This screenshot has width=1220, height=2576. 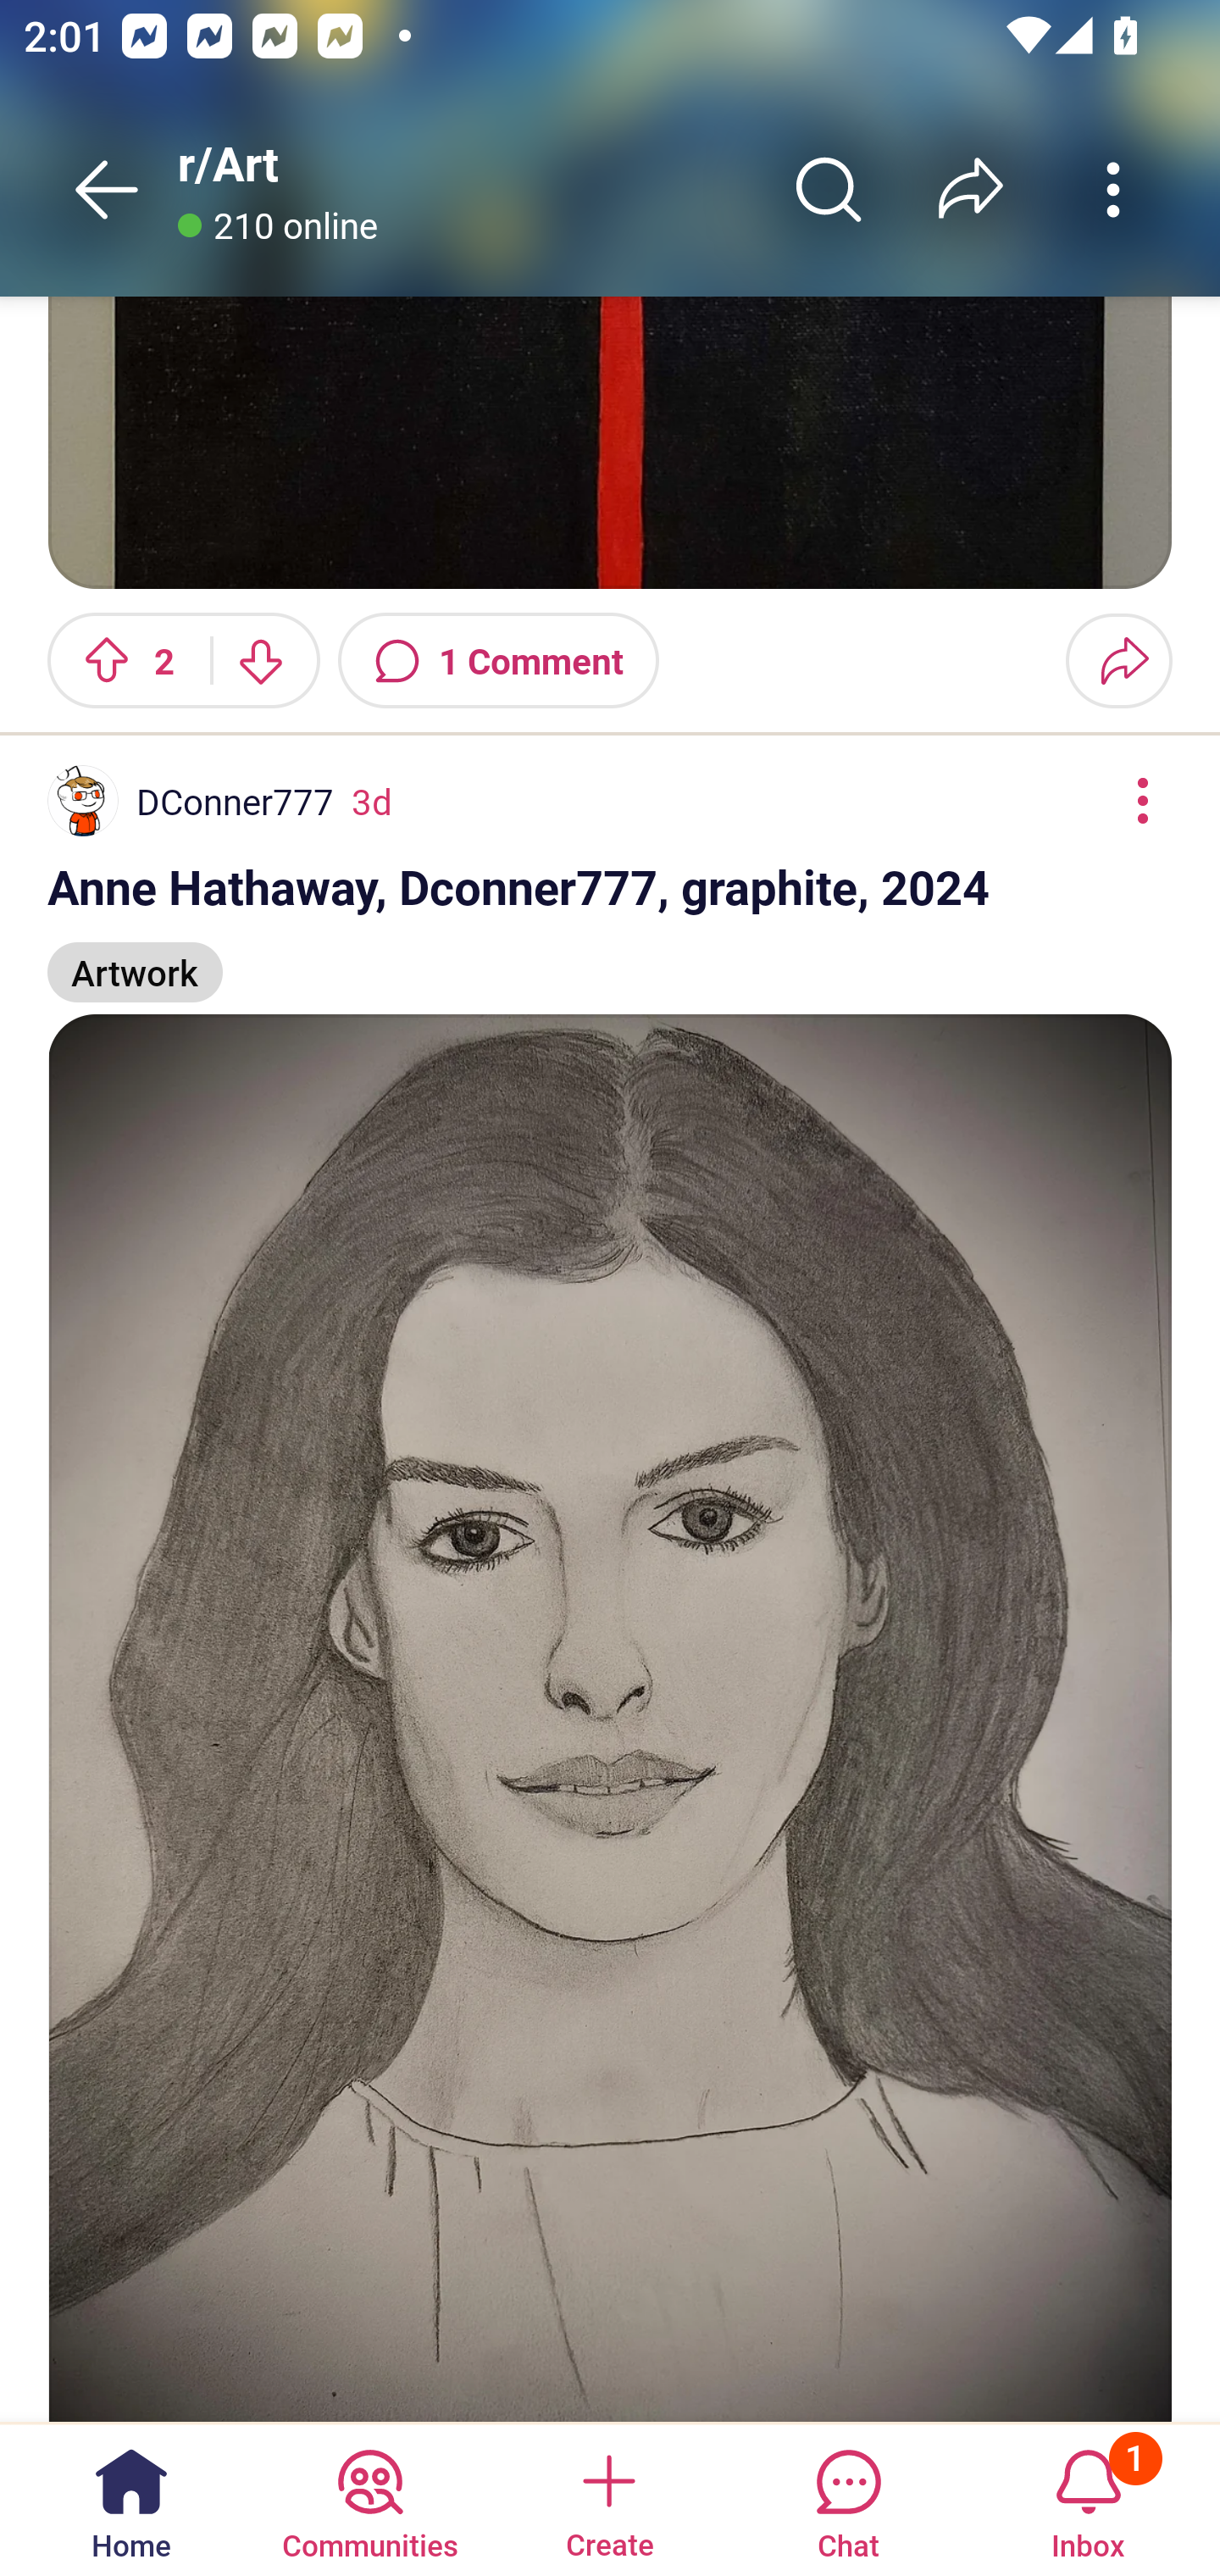 I want to click on Share r/﻿Art, so click(x=971, y=189).